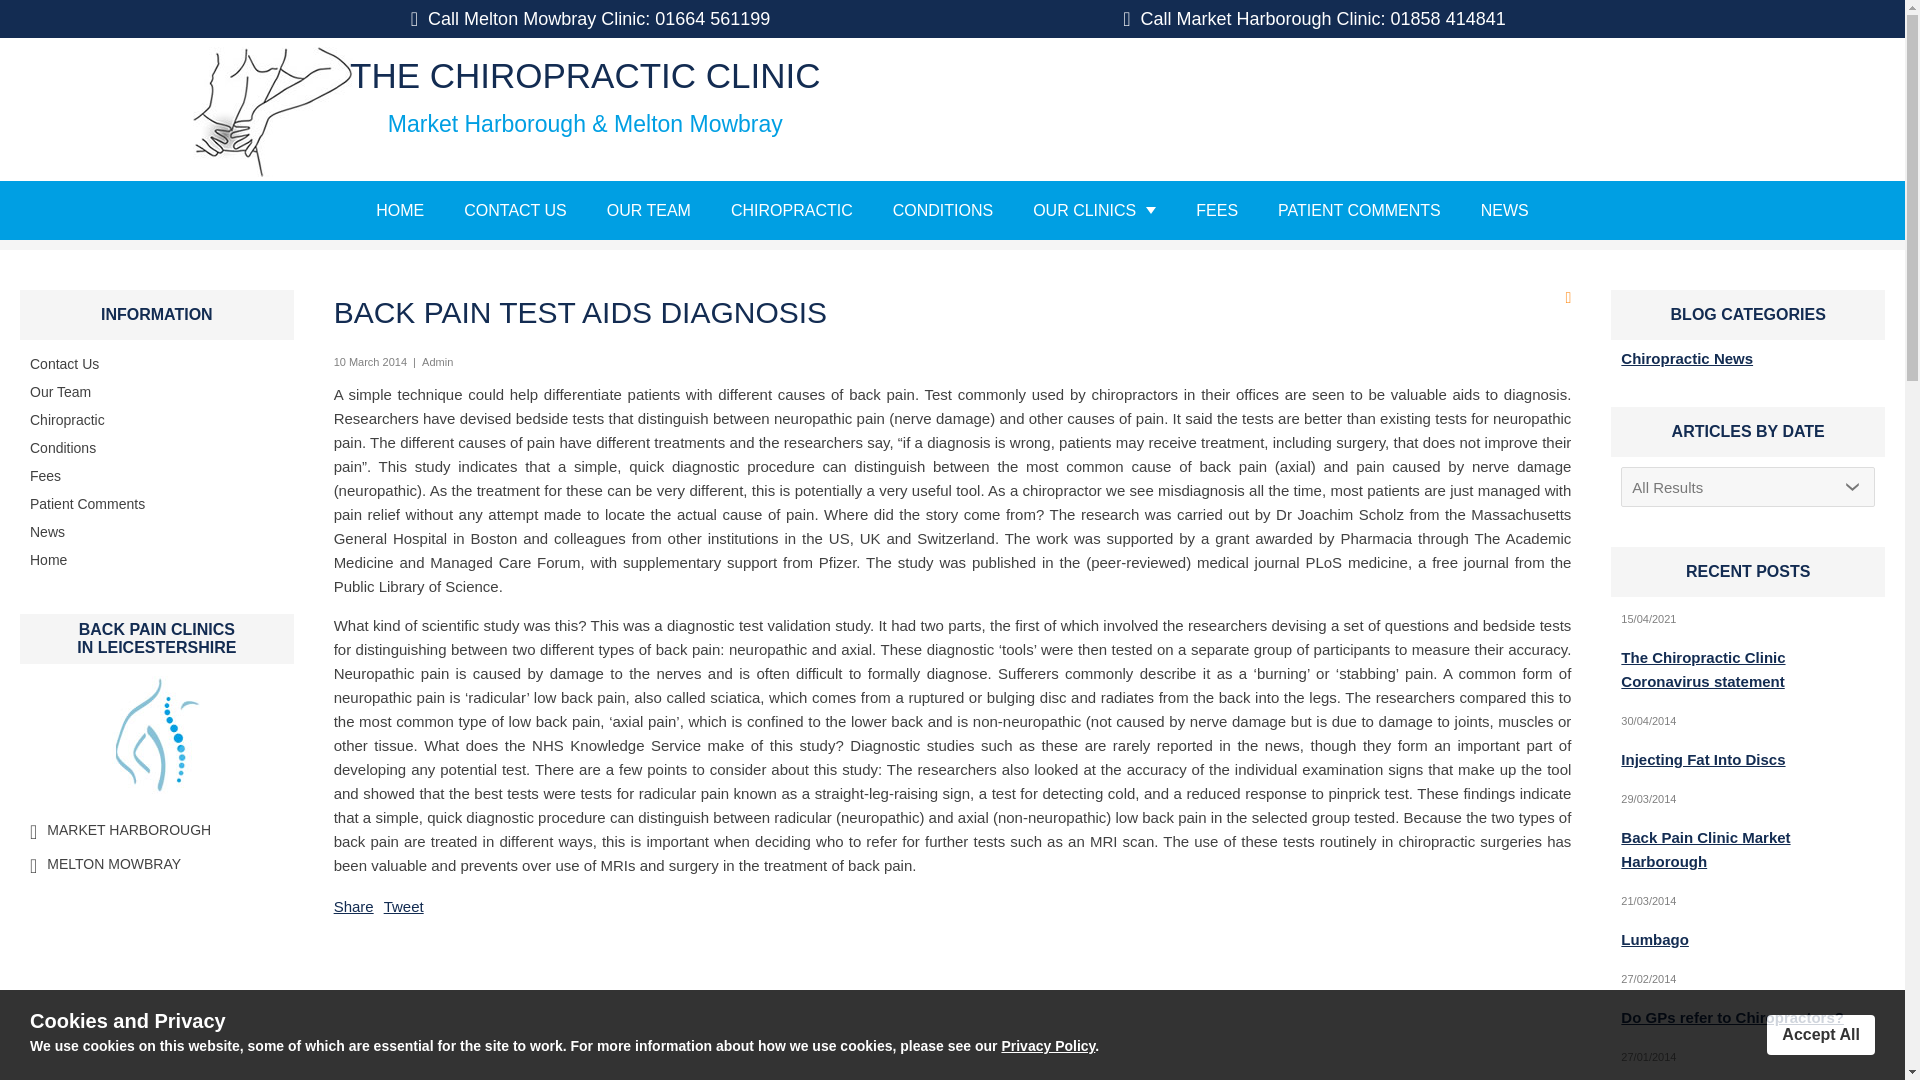  I want to click on Back Pain Clinic Market Harborough, so click(1704, 850).